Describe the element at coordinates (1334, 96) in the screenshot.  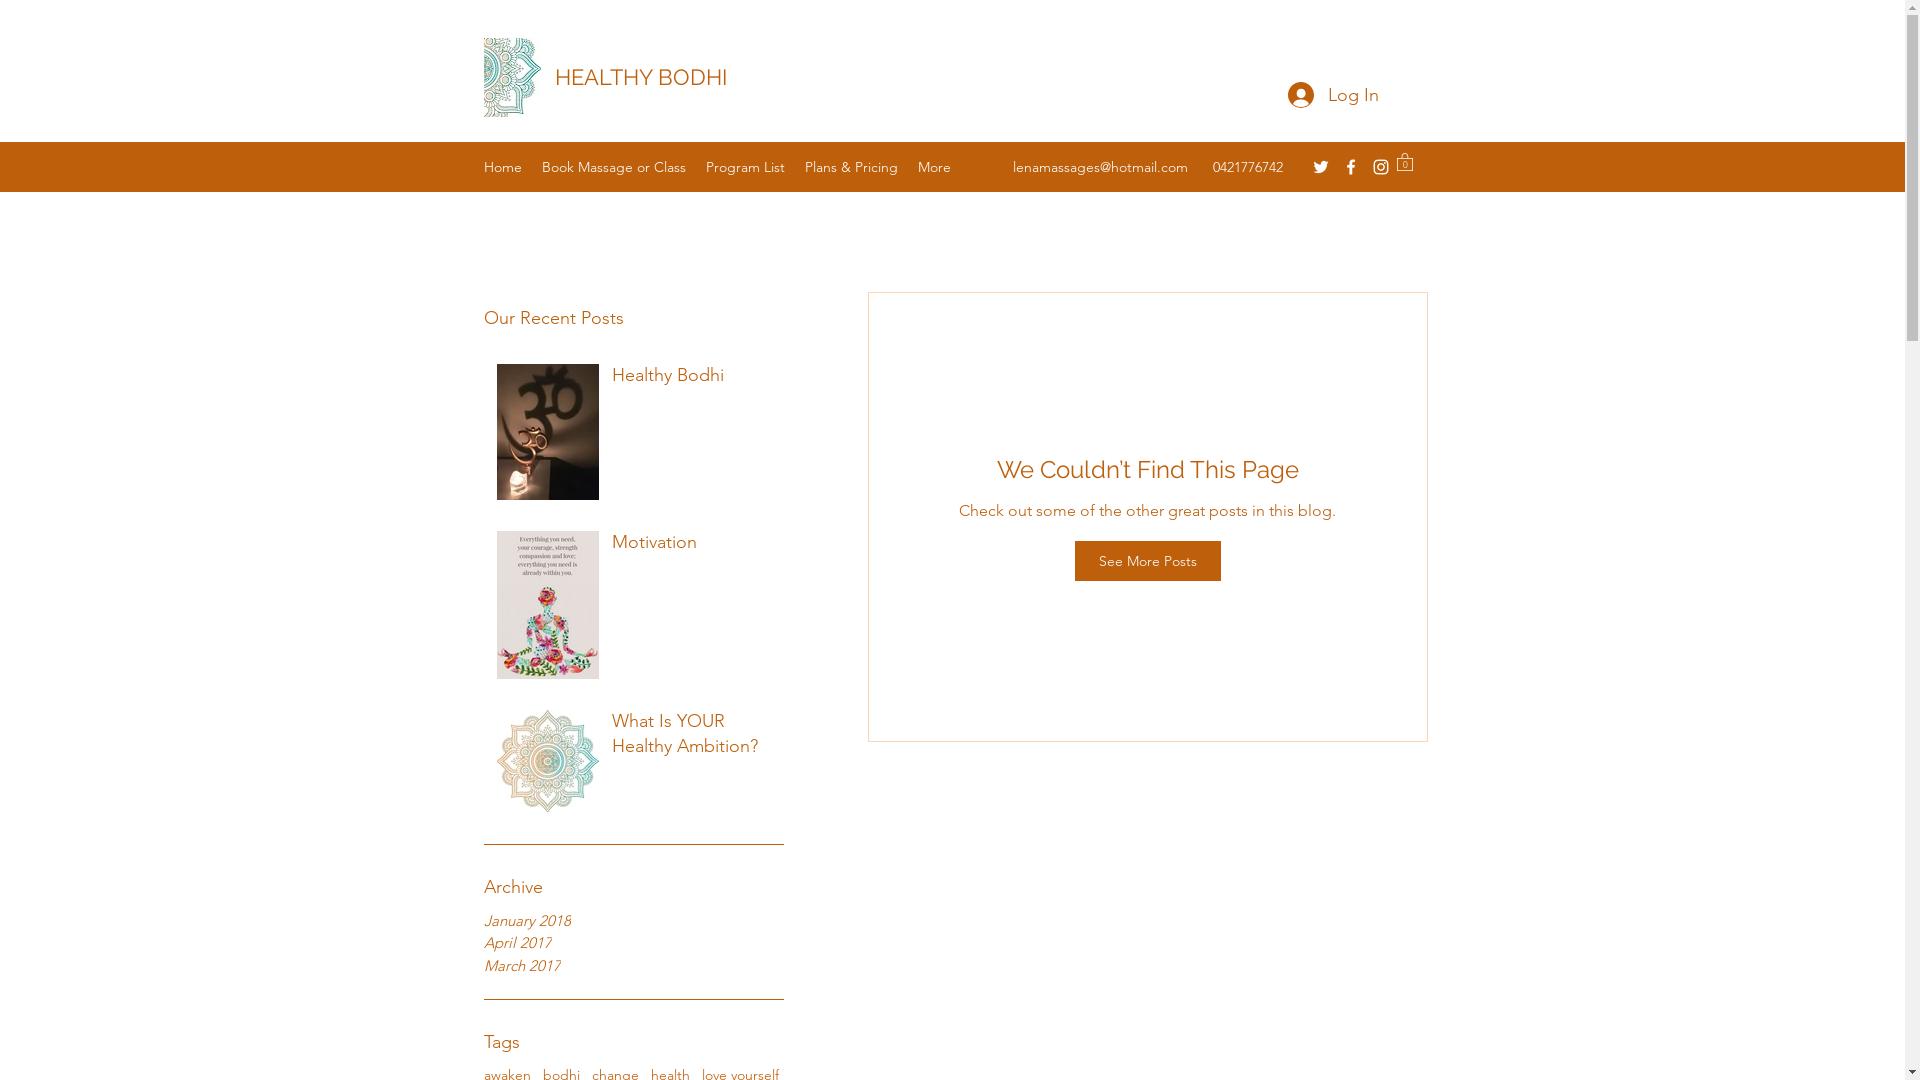
I see `Log In` at that location.